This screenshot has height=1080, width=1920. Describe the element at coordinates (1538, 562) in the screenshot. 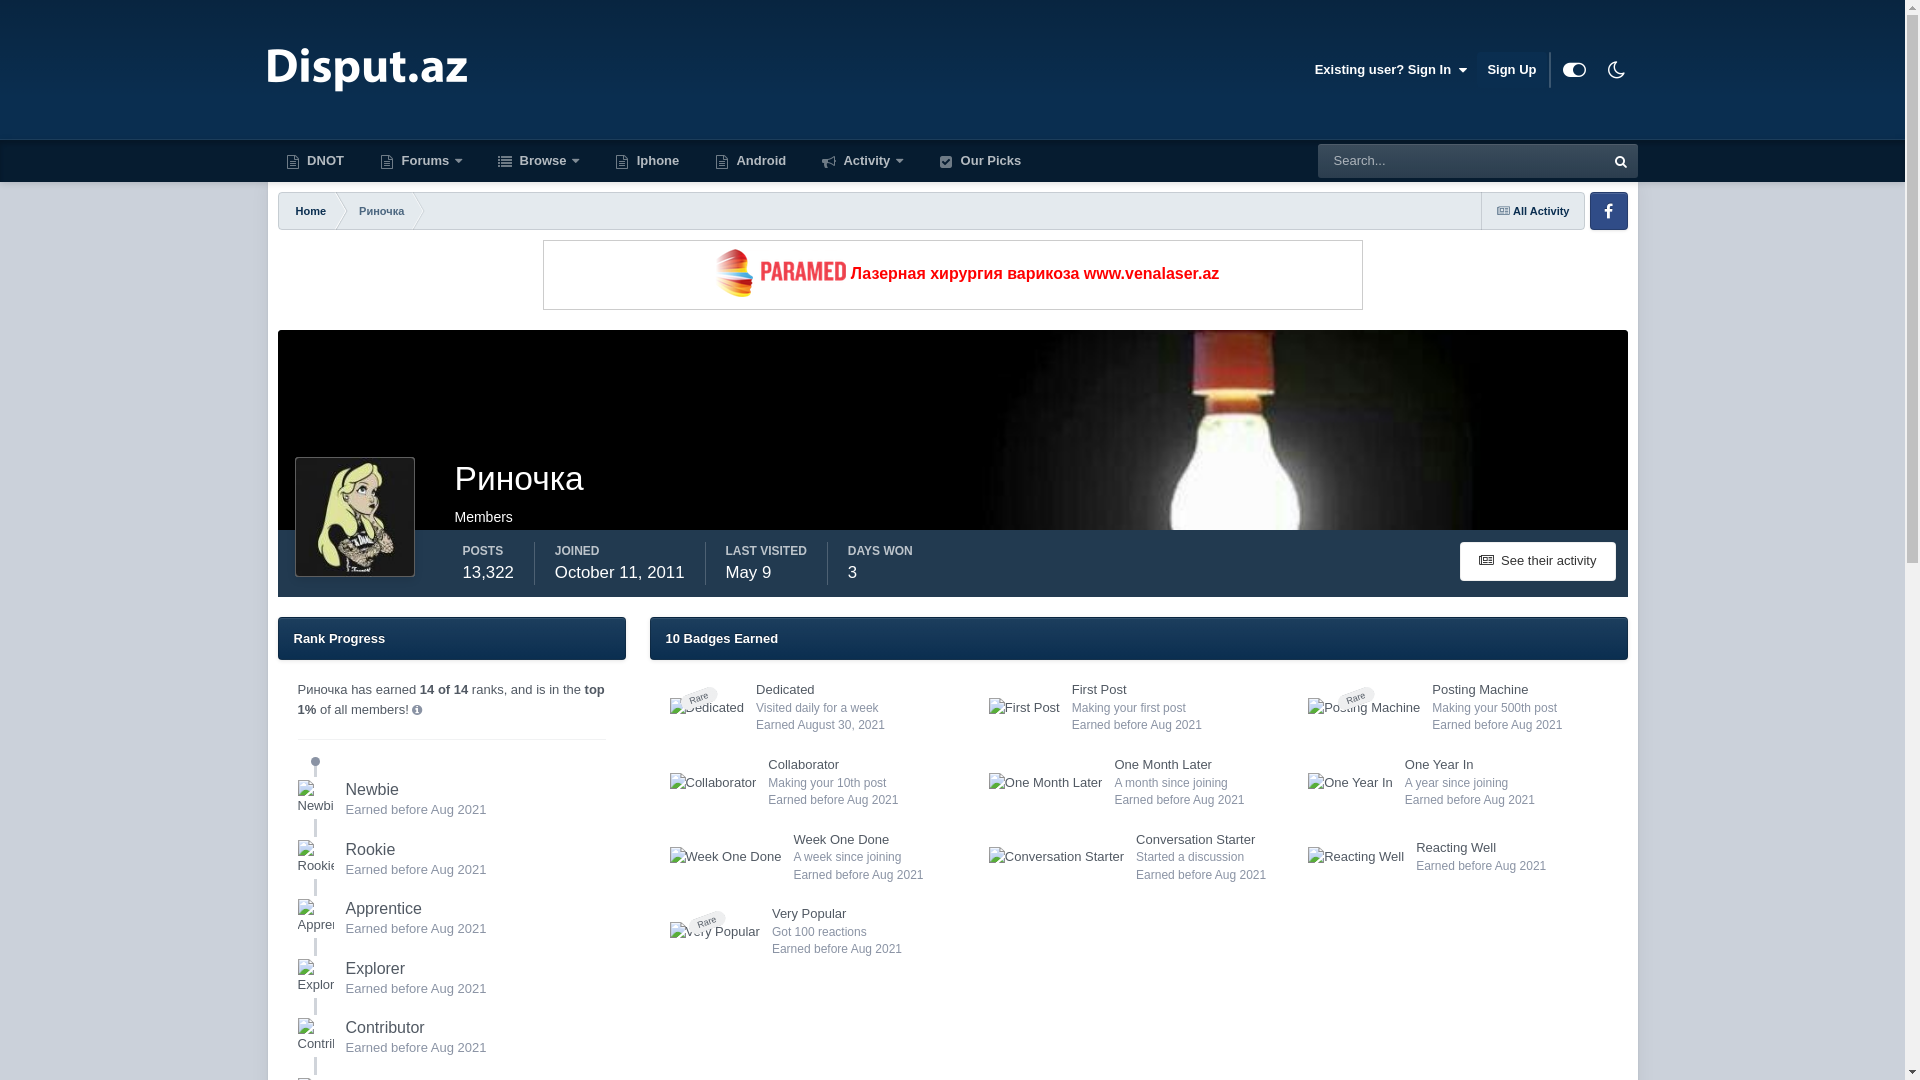

I see ` See their activity` at that location.